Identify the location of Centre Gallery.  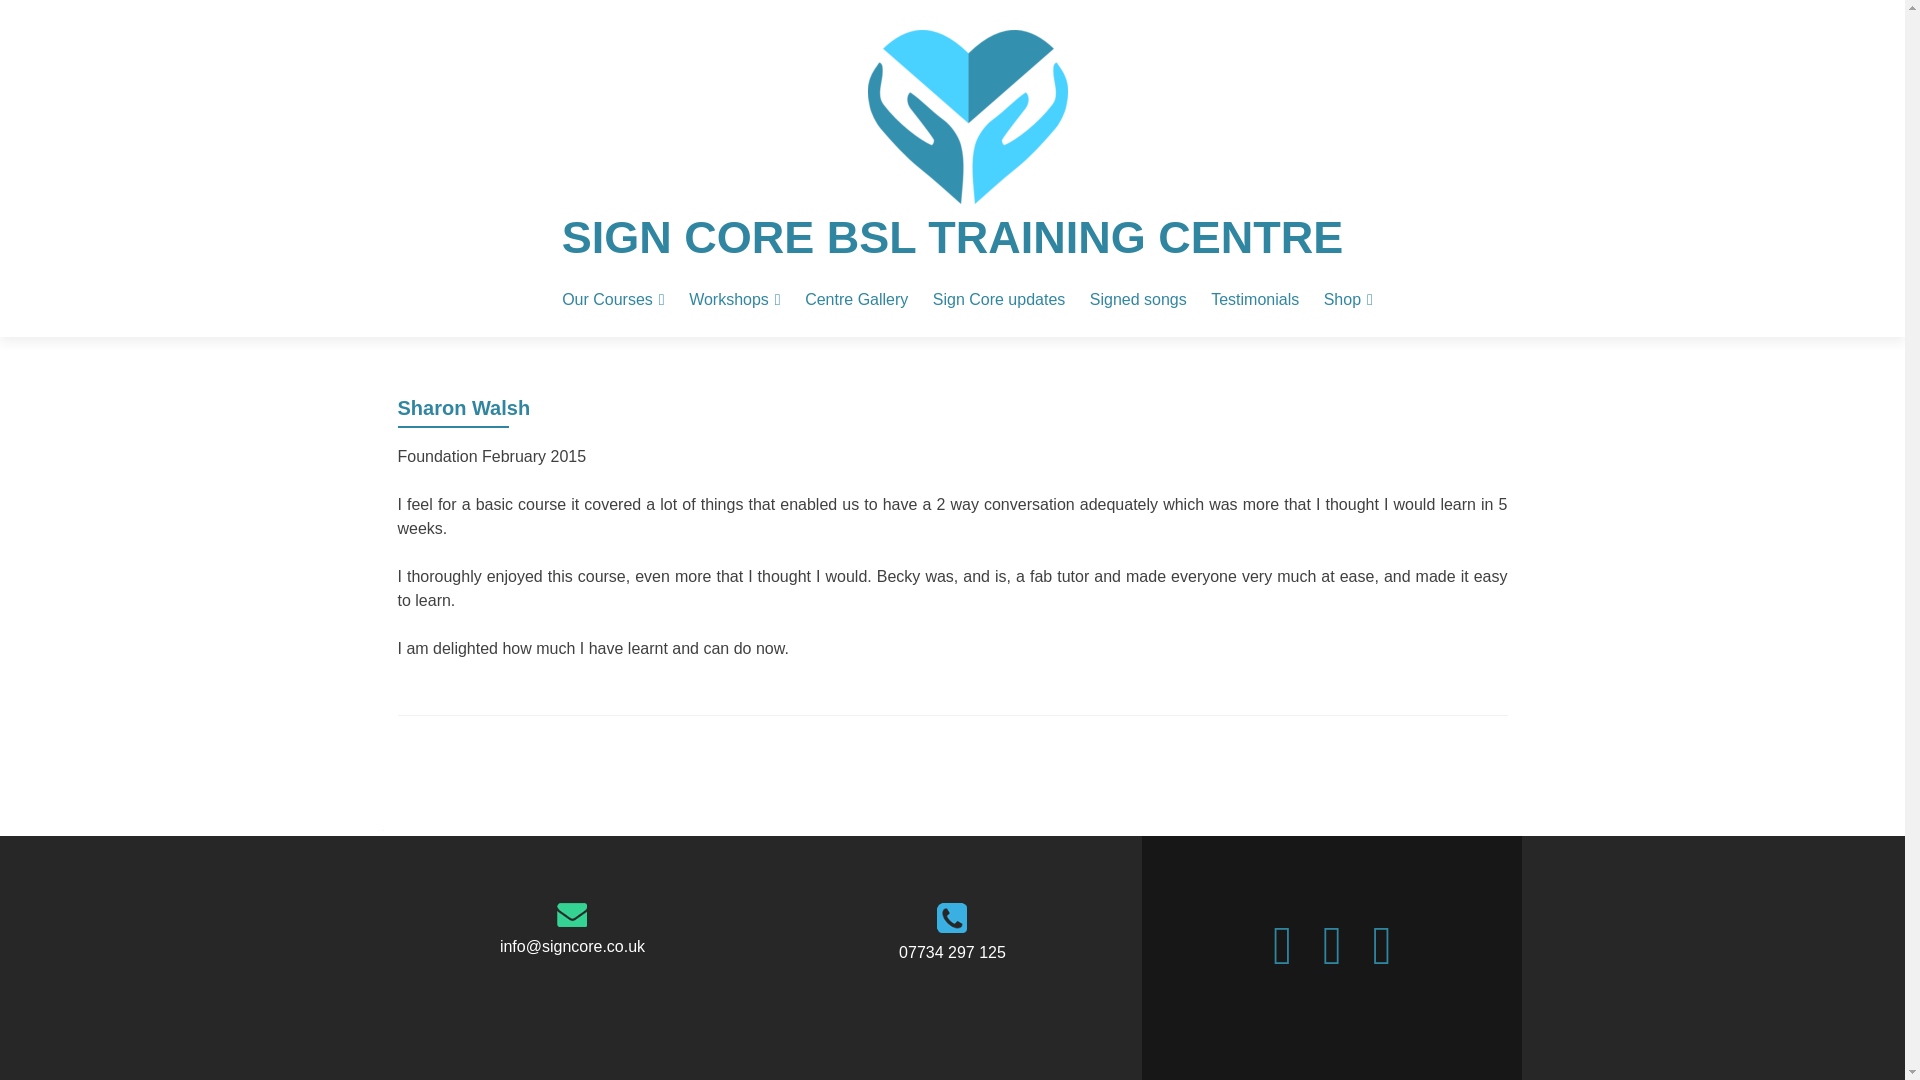
(856, 299).